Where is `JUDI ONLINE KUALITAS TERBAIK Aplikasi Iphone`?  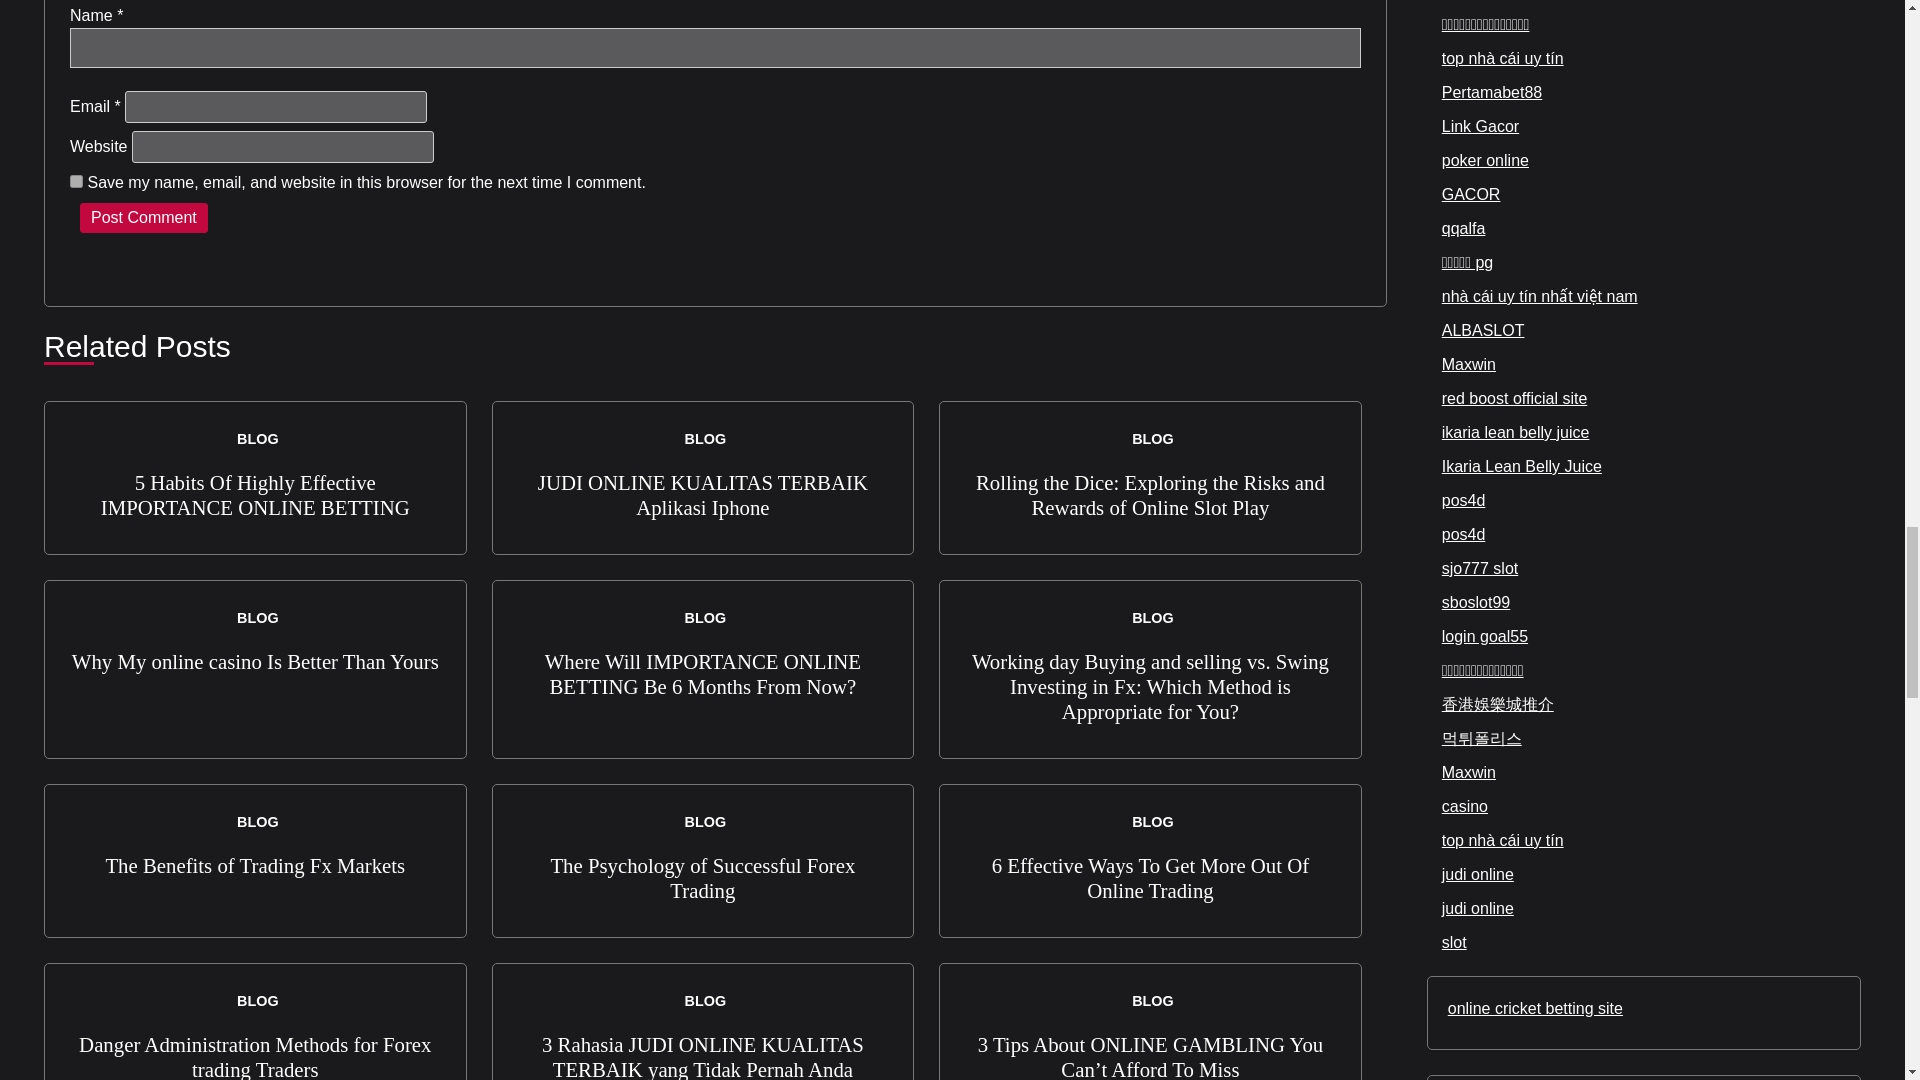 JUDI ONLINE KUALITAS TERBAIK Aplikasi Iphone is located at coordinates (702, 494).